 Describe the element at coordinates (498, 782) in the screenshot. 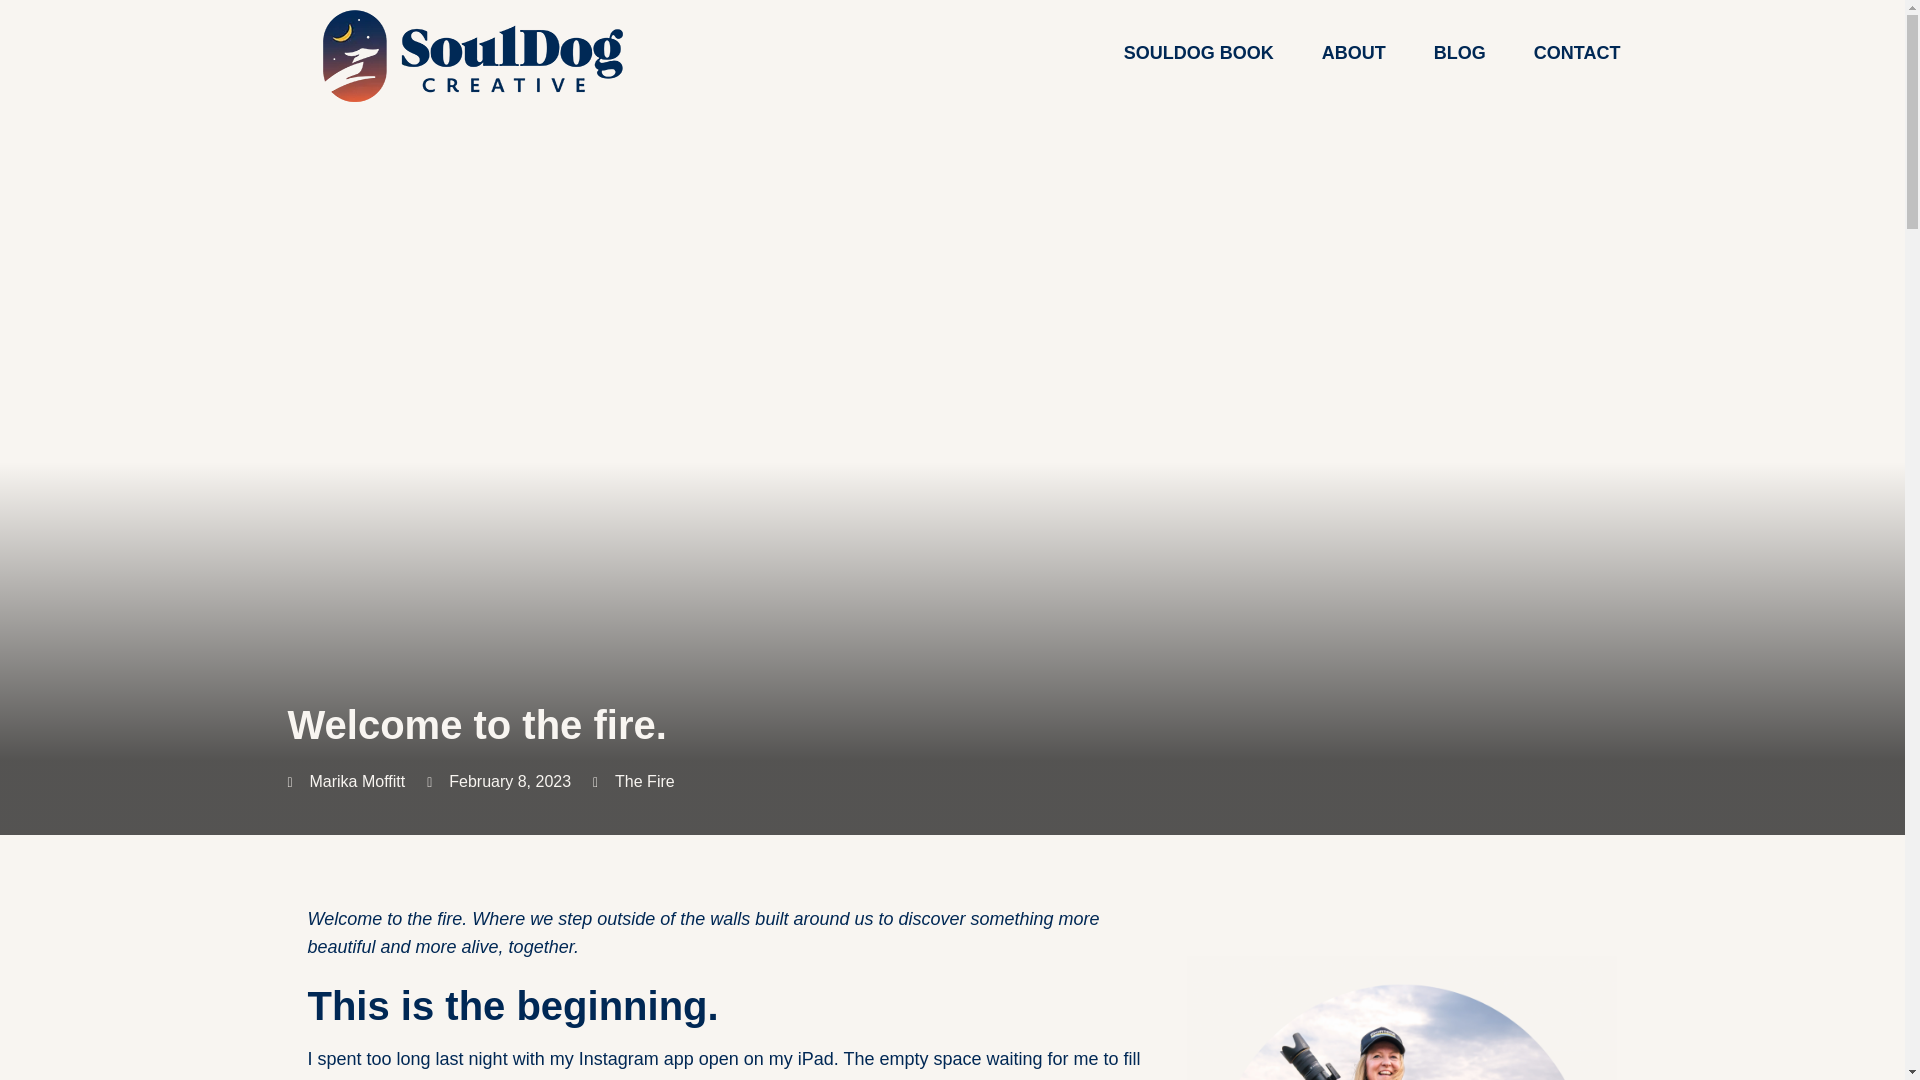

I see `February 8, 2023` at that location.